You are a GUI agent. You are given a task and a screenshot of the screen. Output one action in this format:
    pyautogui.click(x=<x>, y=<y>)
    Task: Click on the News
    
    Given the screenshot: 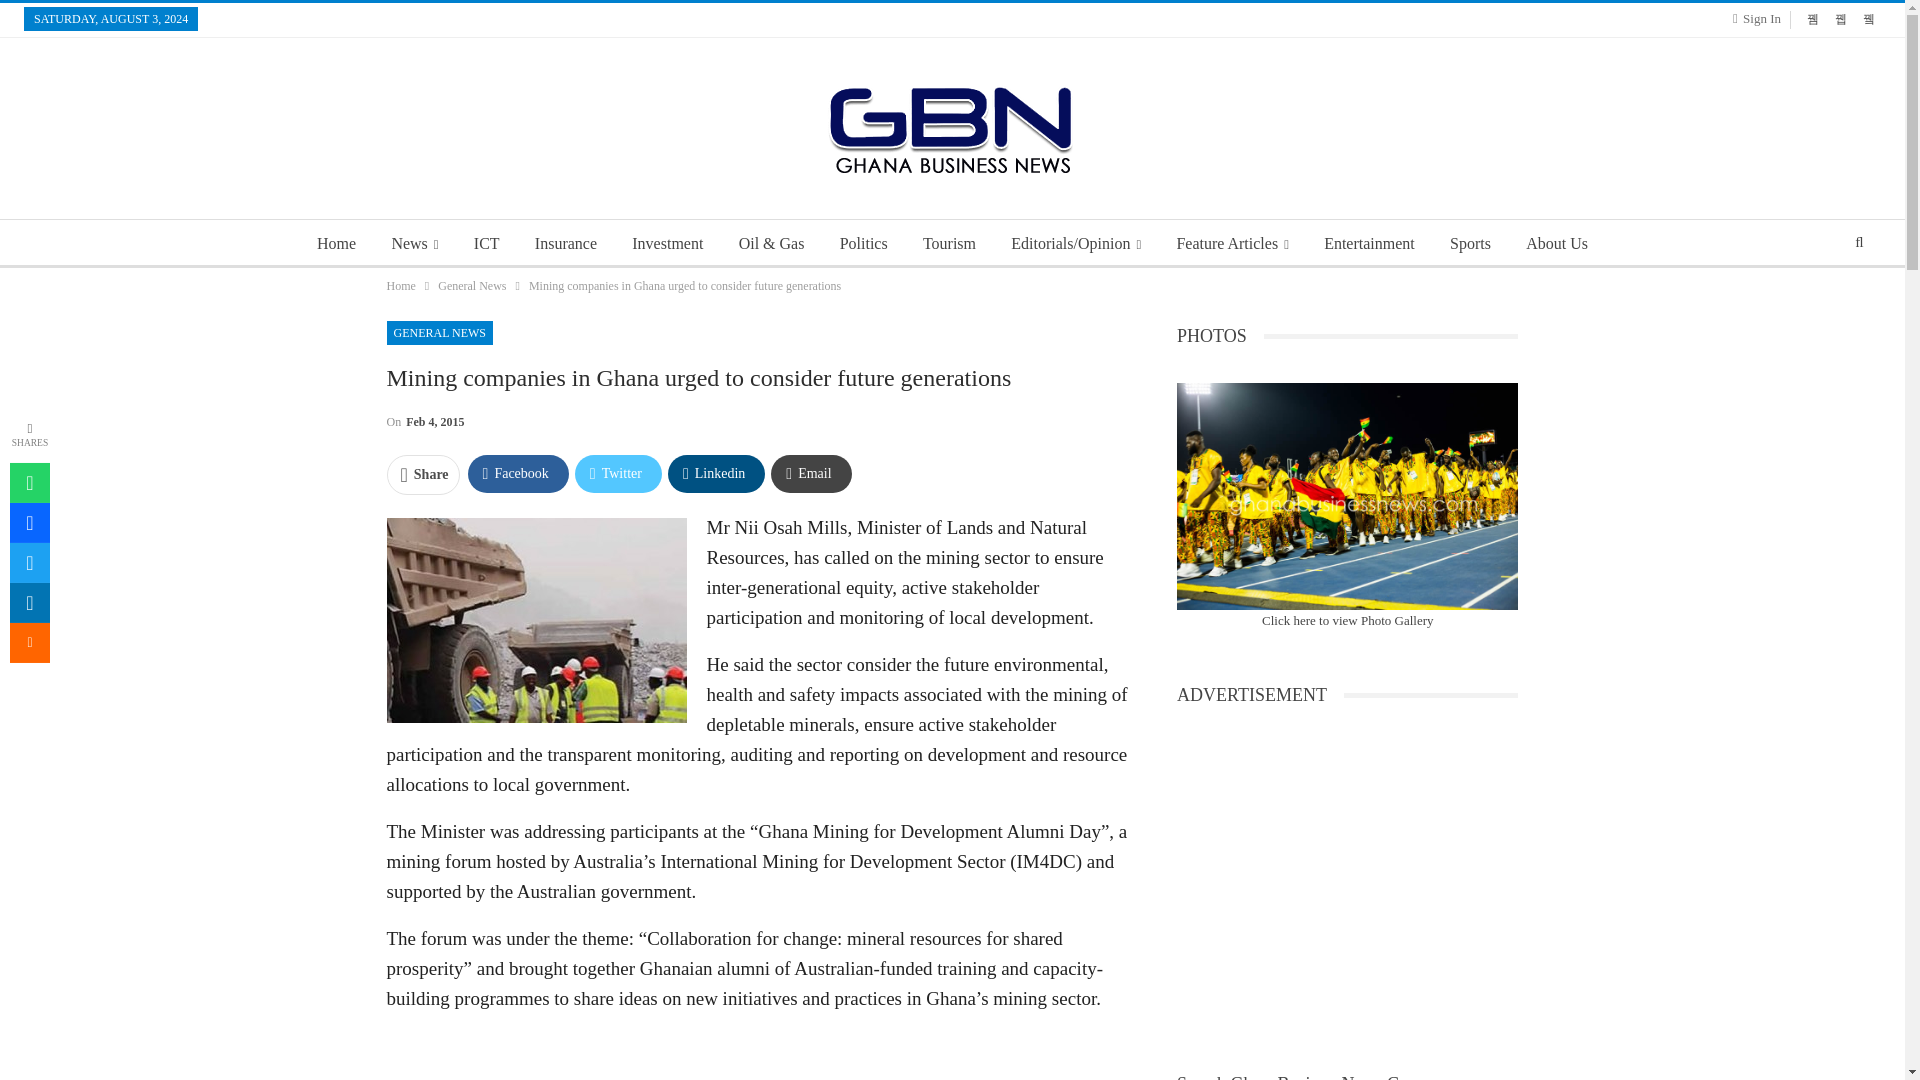 What is the action you would take?
    pyautogui.click(x=414, y=244)
    